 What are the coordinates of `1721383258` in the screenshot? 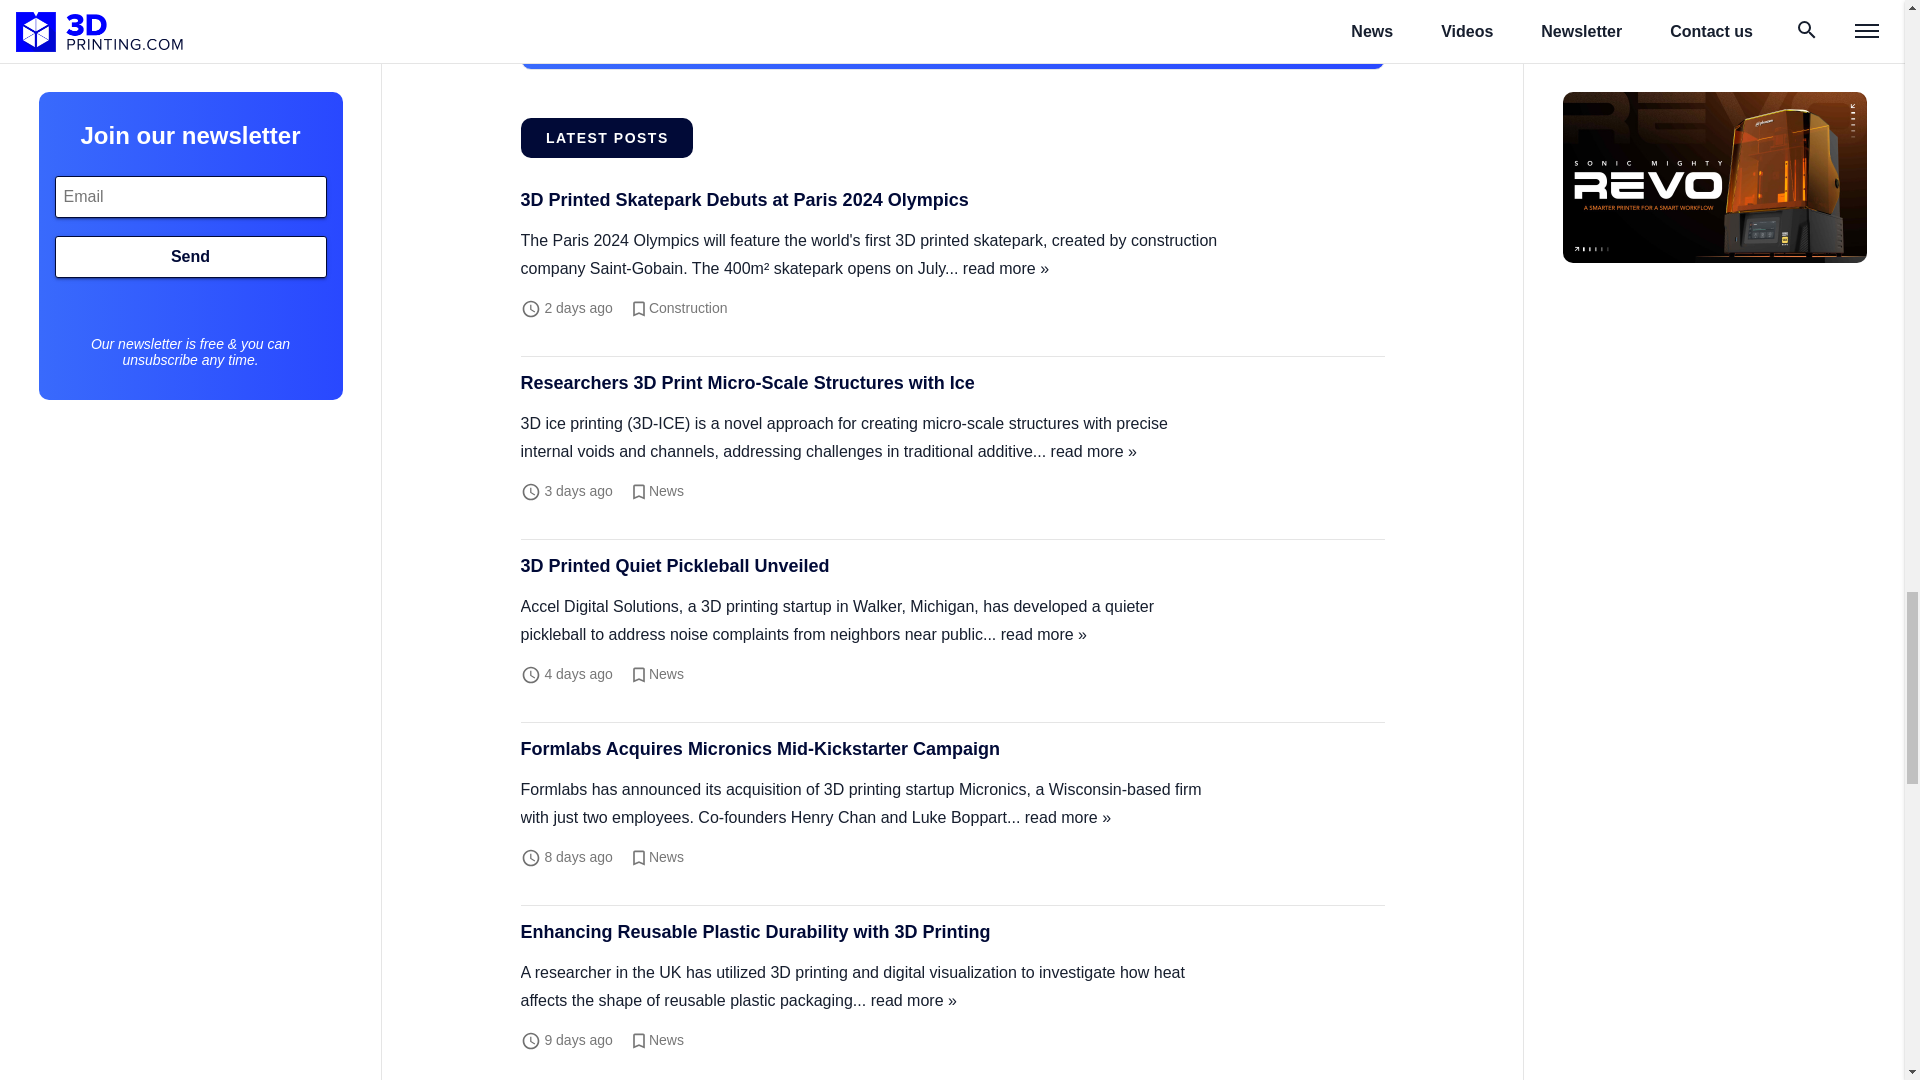 It's located at (578, 308).